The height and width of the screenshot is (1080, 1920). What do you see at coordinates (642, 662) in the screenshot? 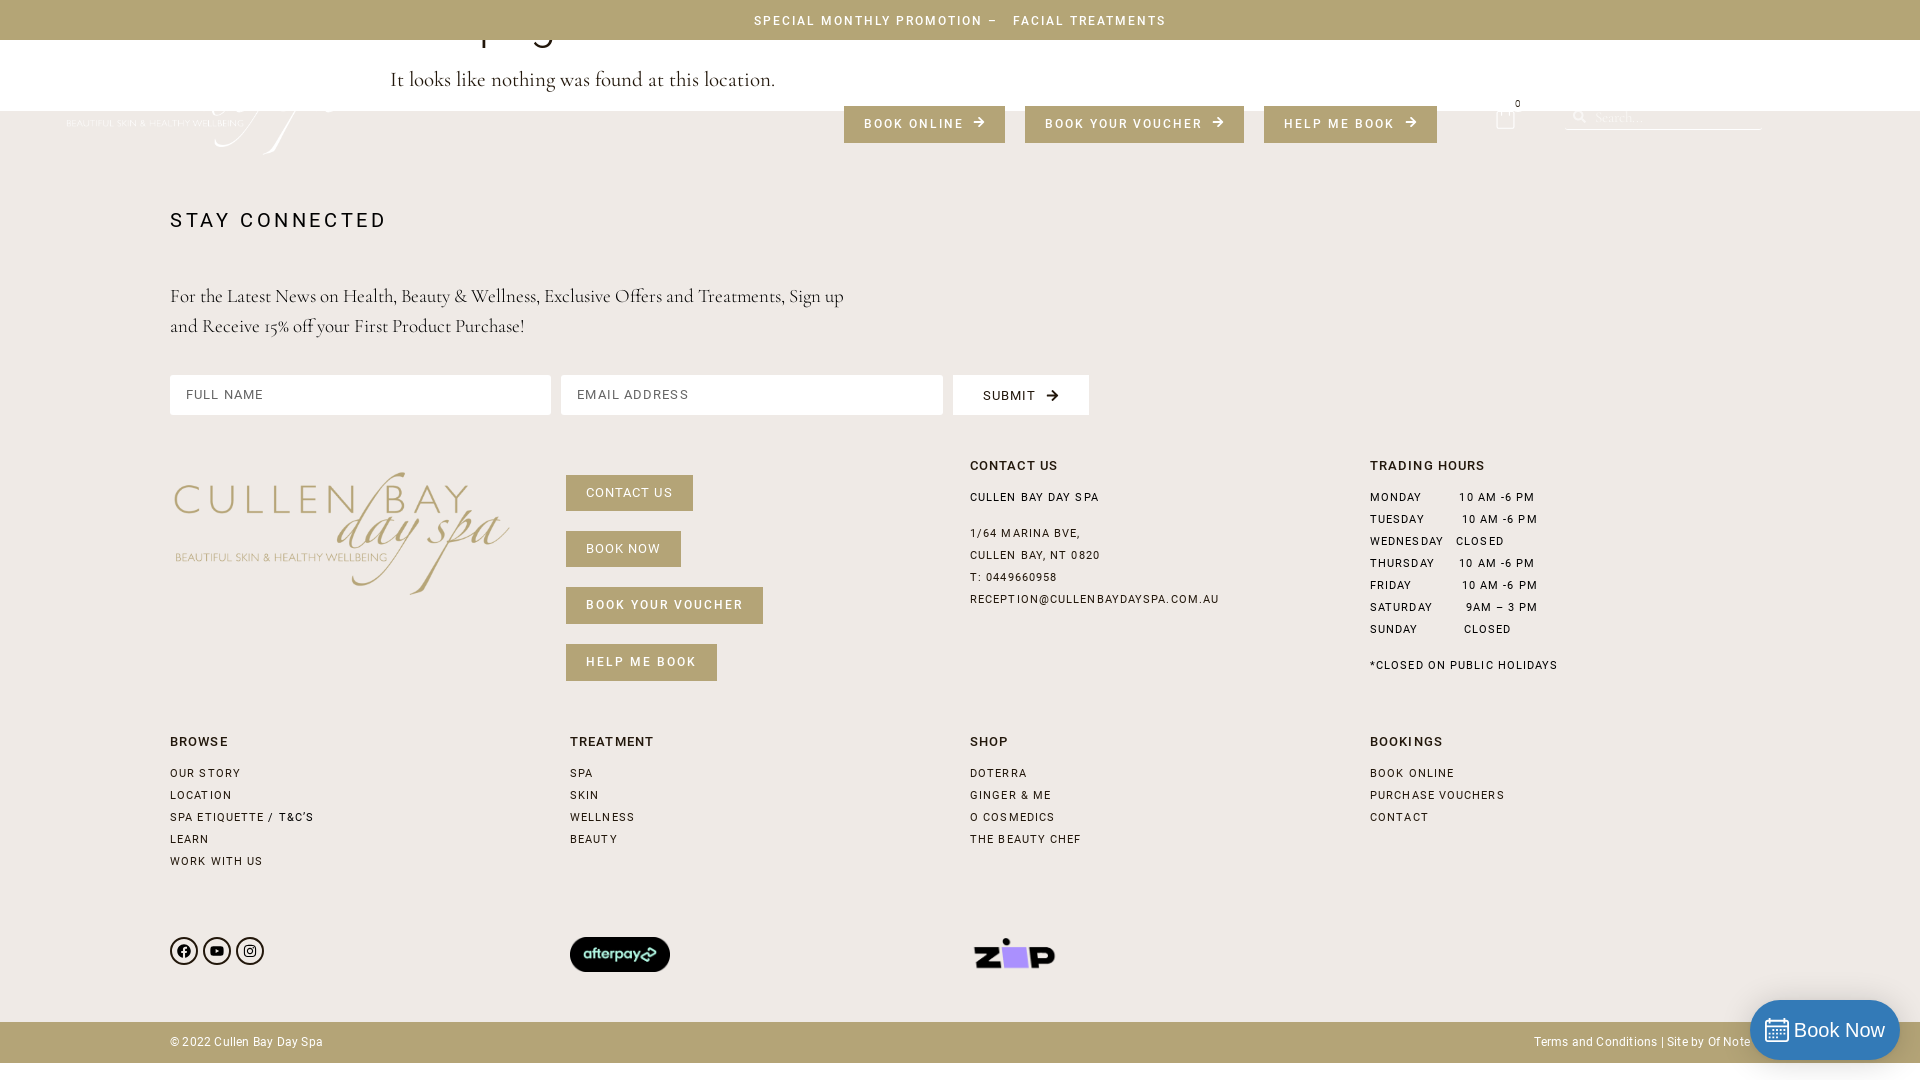
I see `HELP ME BOOK` at bounding box center [642, 662].